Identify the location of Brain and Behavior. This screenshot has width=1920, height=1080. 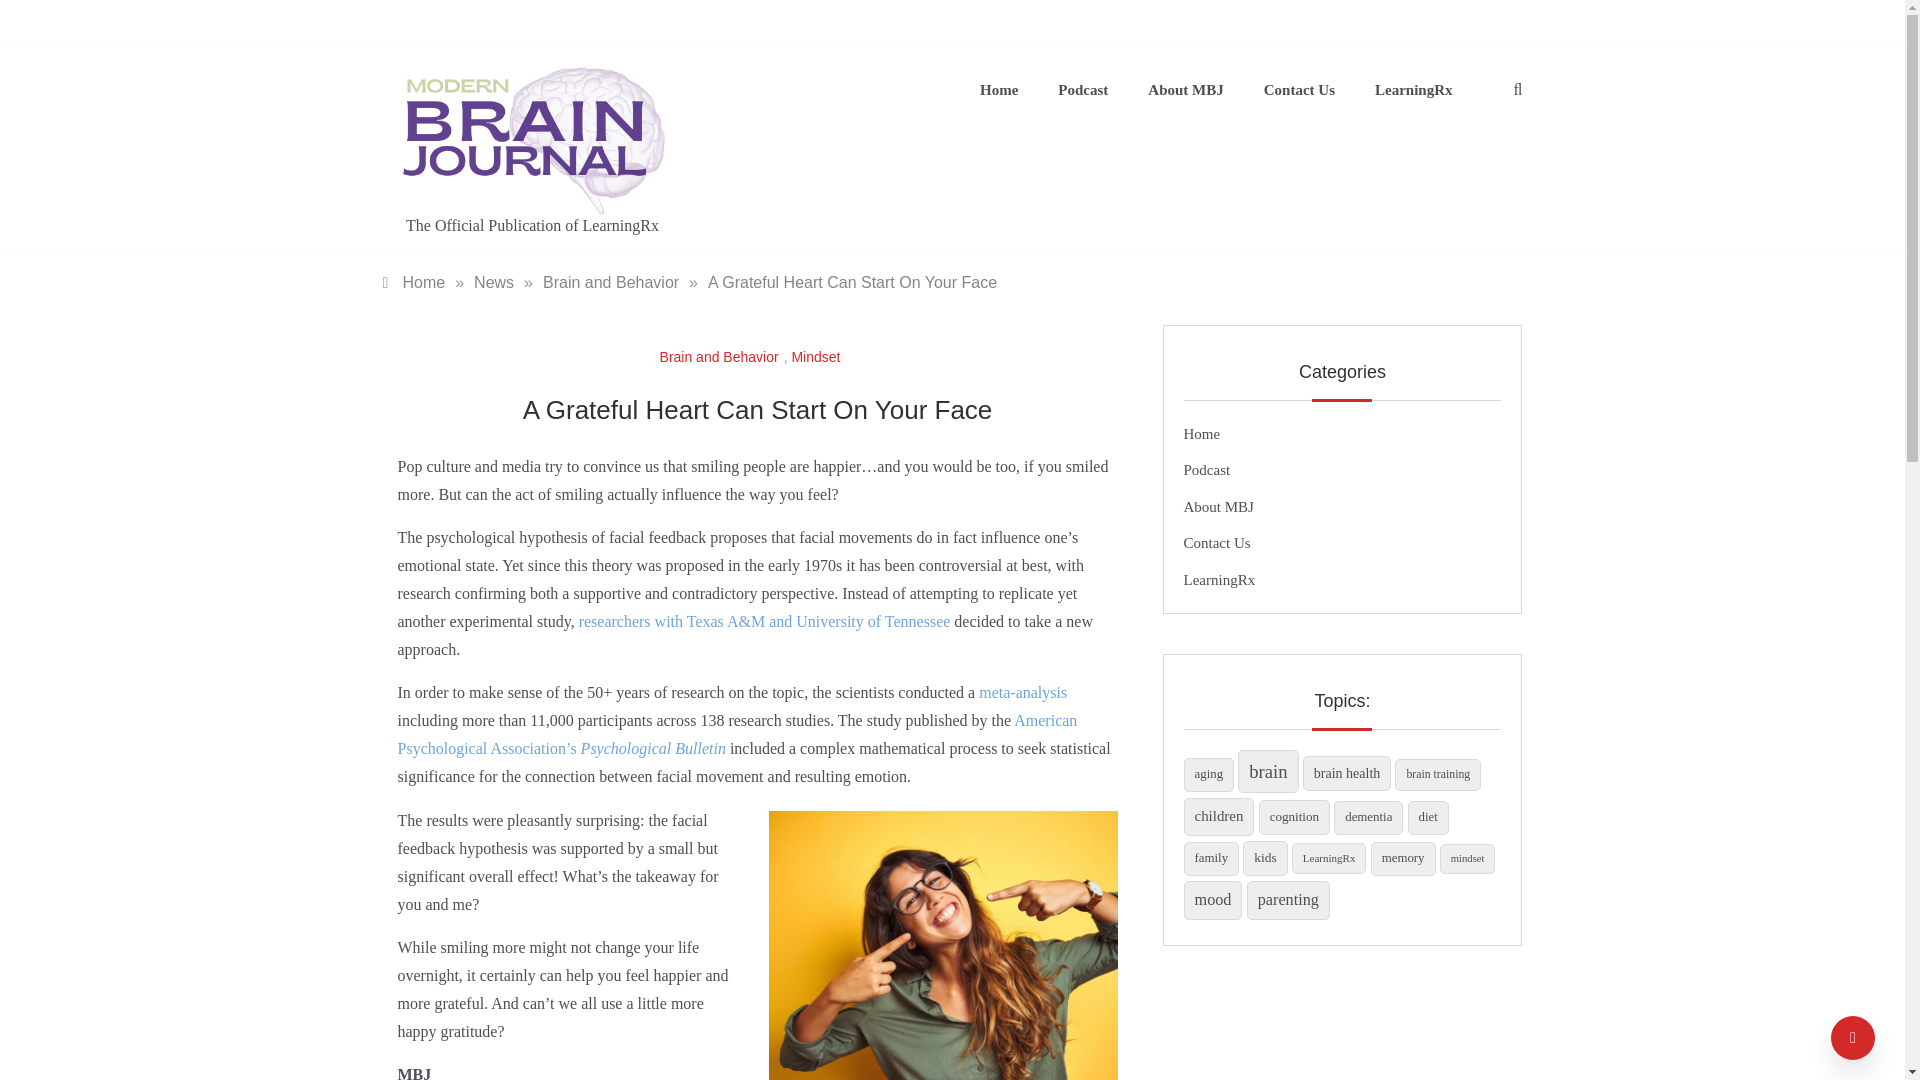
(611, 282).